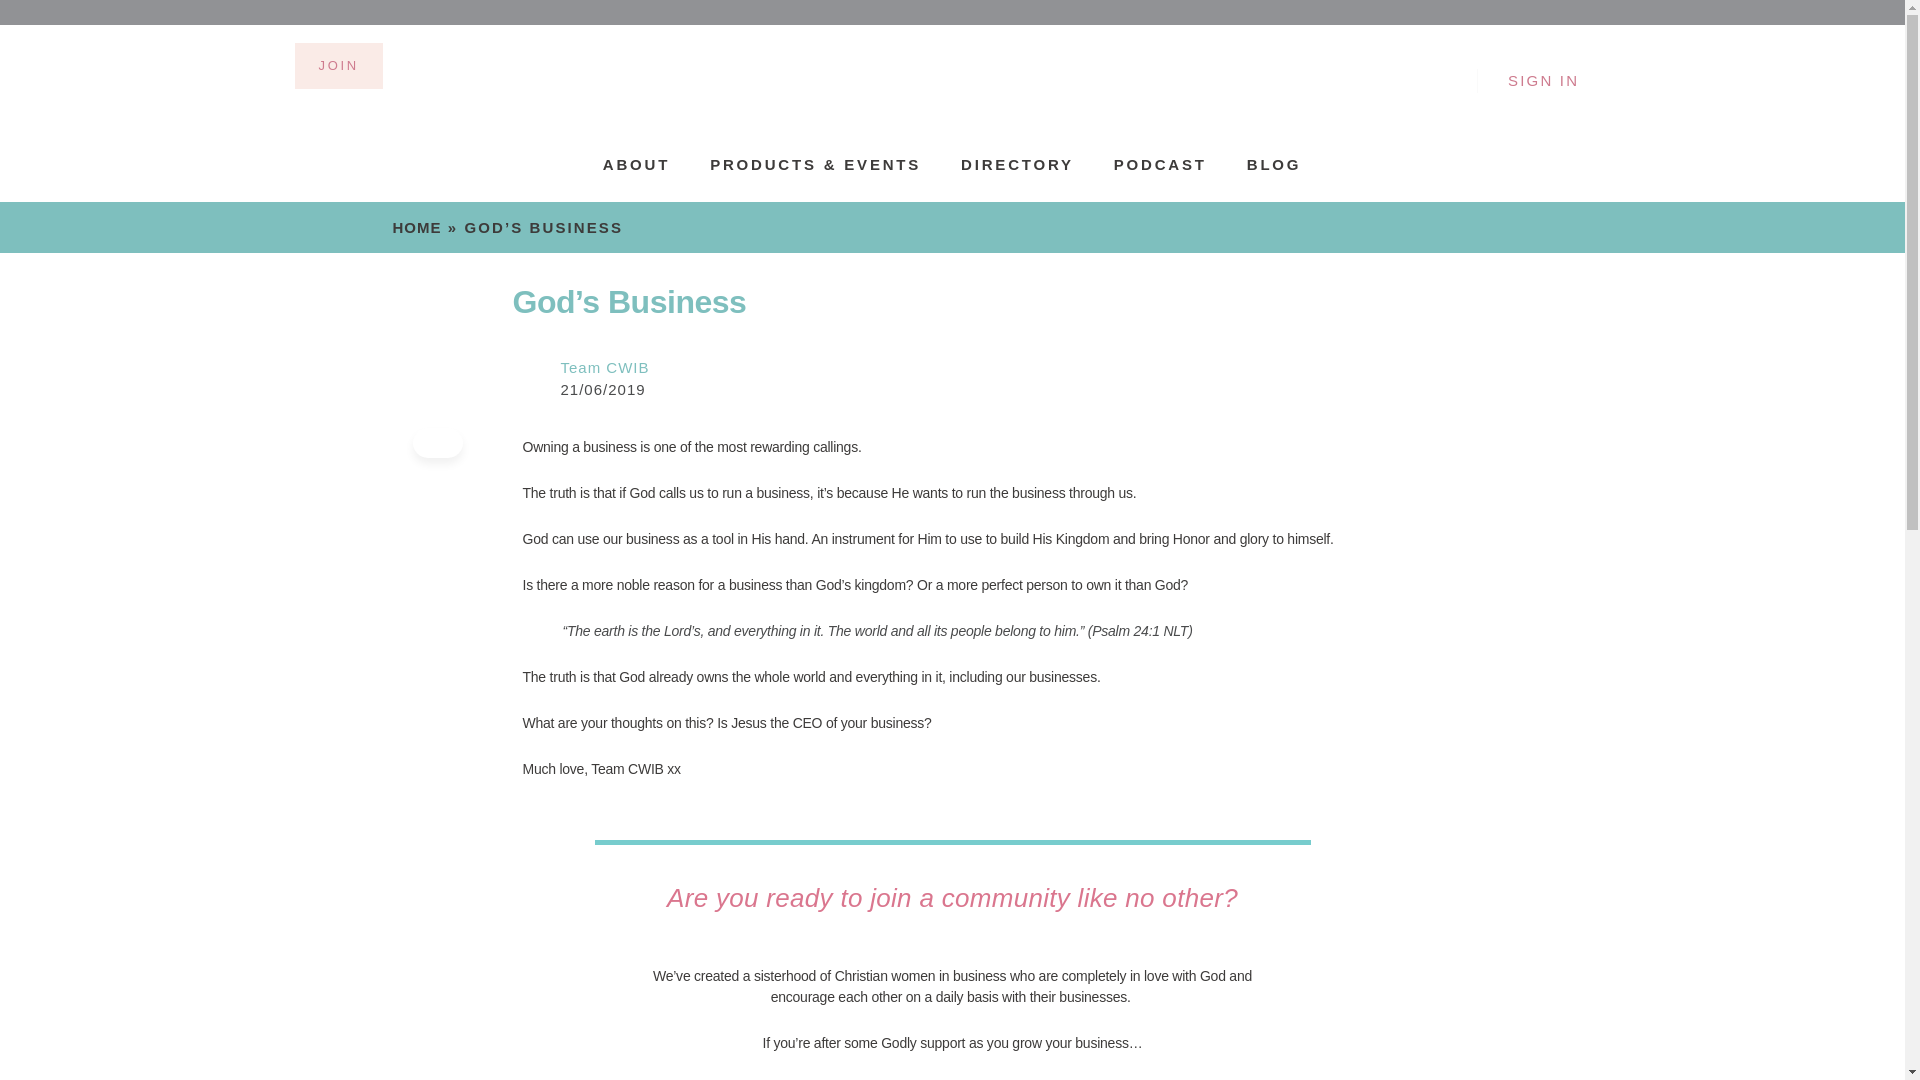 The height and width of the screenshot is (1080, 1920). I want to click on JOIN, so click(338, 66).